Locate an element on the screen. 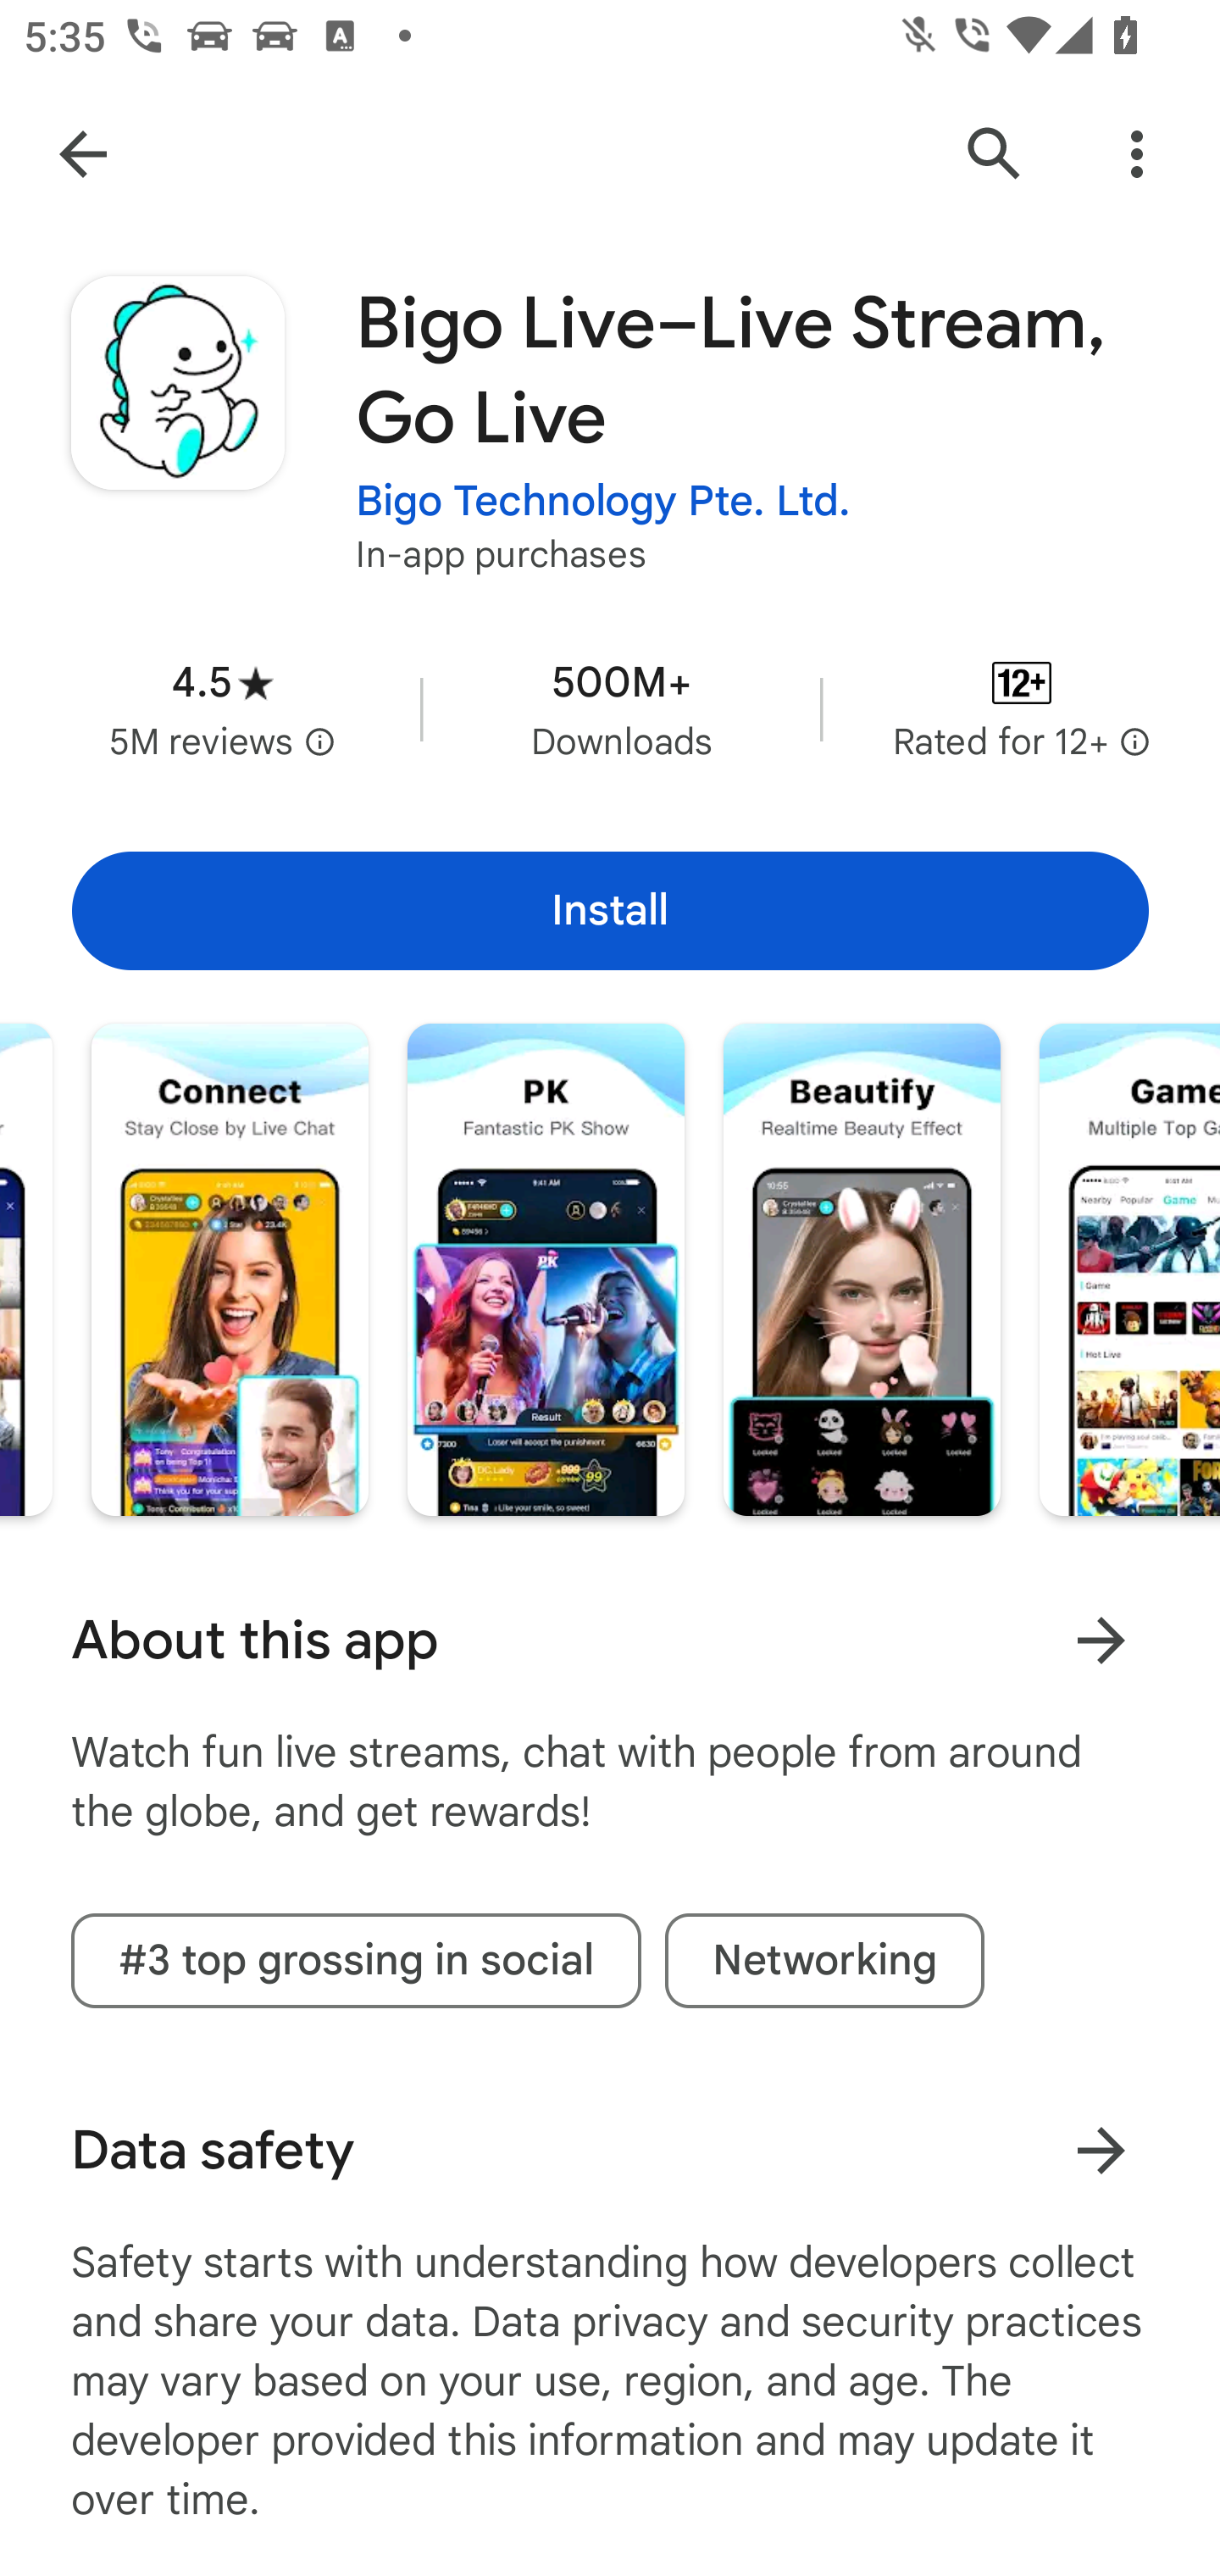 Image resolution: width=1220 pixels, height=2576 pixels. Screenshot "6" of "8" is located at coordinates (861, 1268).